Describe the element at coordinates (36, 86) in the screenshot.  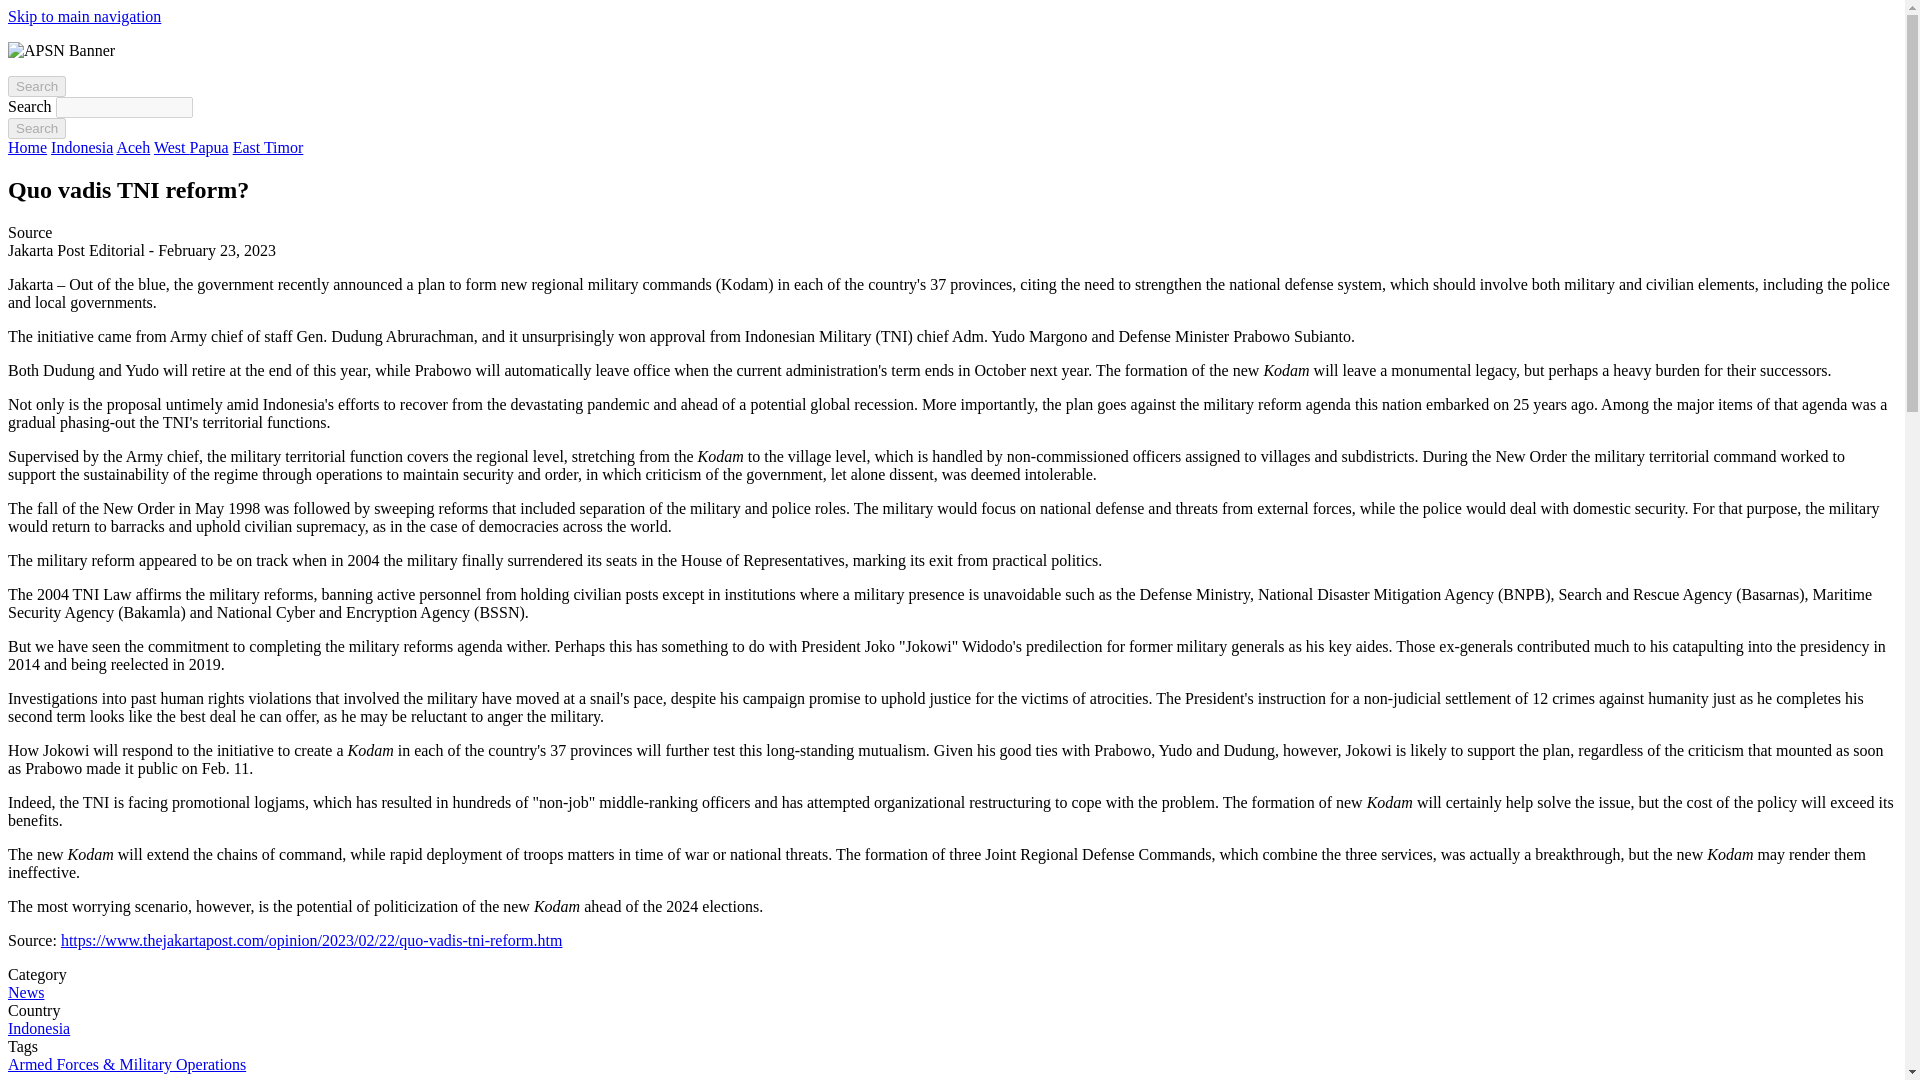
I see `Search this site` at that location.